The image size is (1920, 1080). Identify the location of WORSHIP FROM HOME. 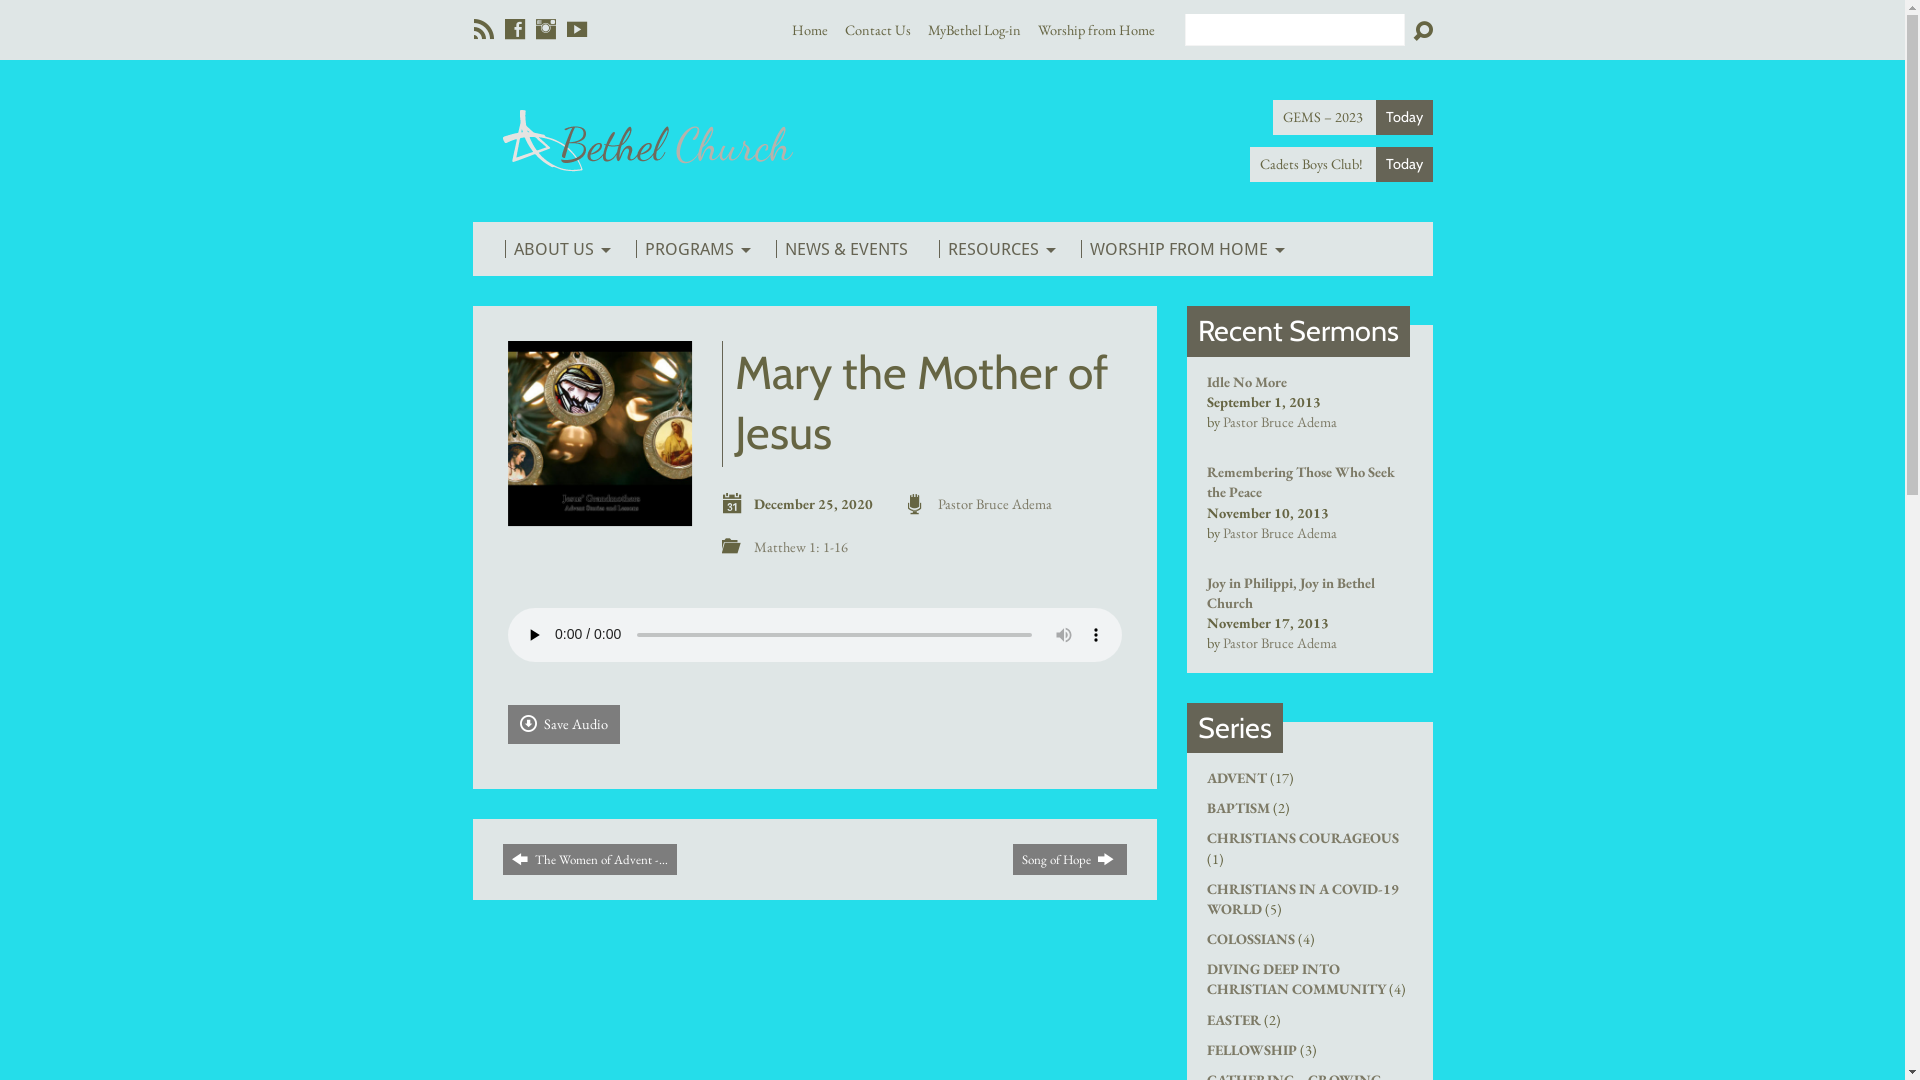
(1179, 249).